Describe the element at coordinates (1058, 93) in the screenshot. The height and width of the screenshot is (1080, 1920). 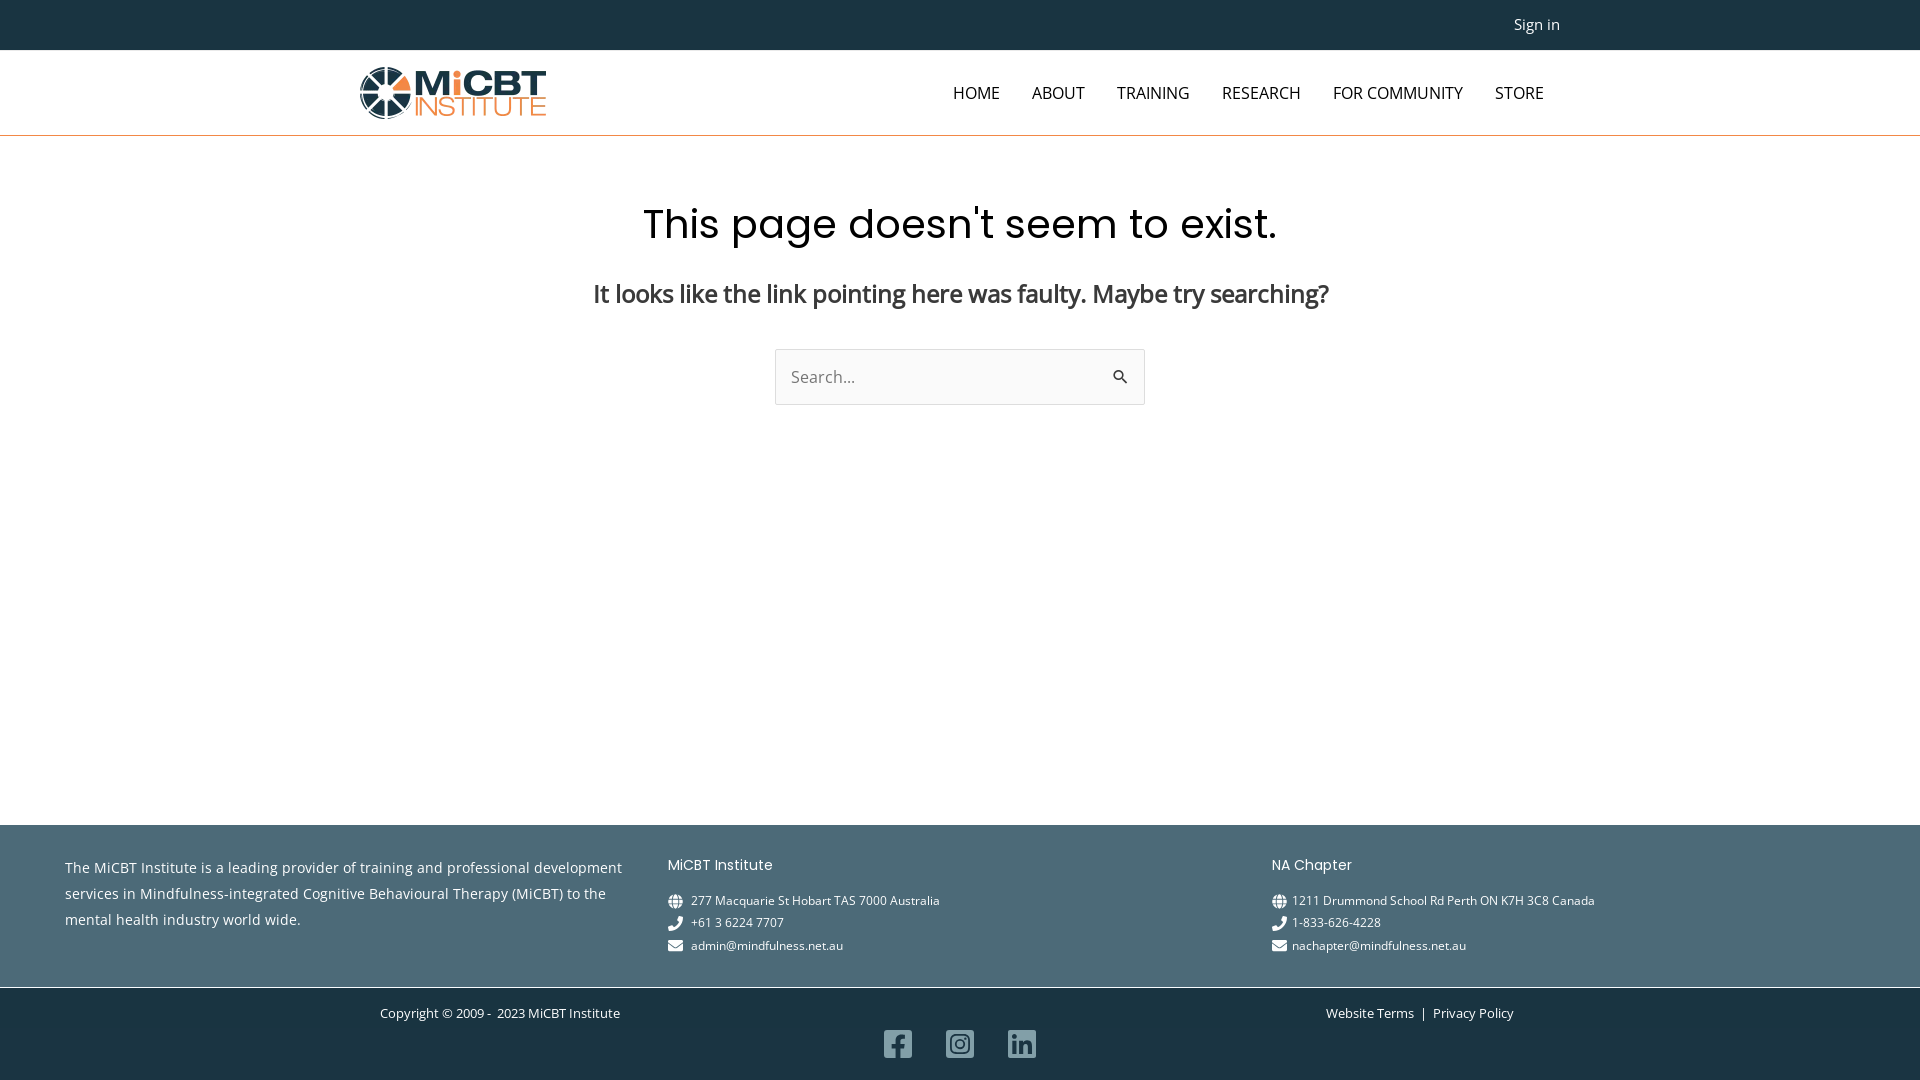
I see `ABOUT` at that location.